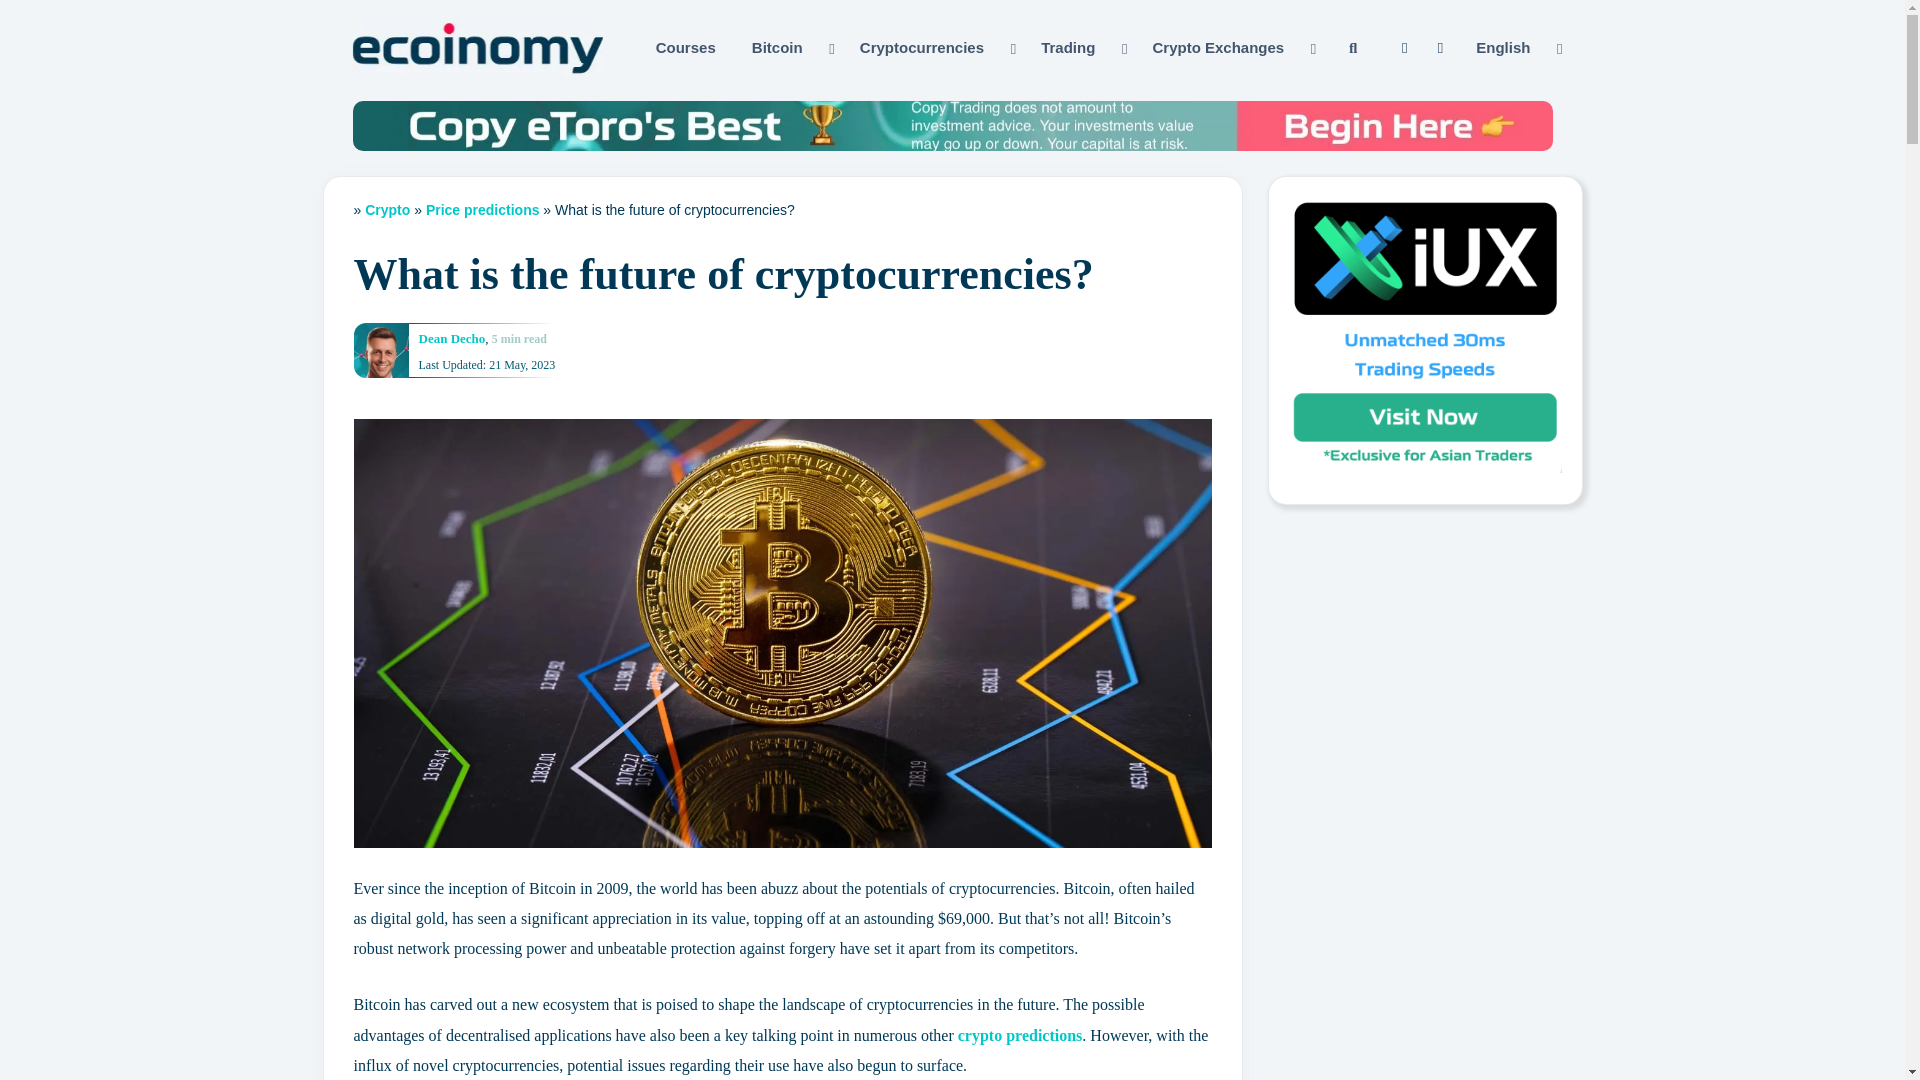  Describe the element at coordinates (934, 48) in the screenshot. I see `Cryptocurrencies` at that location.